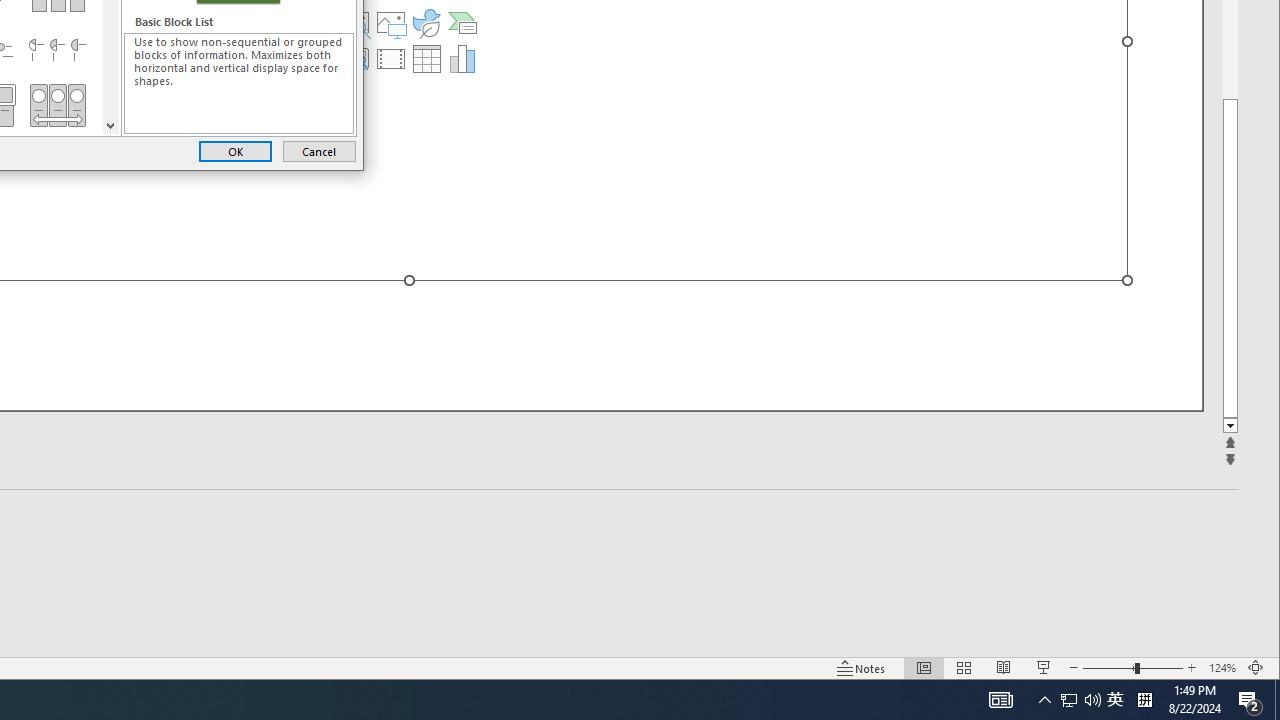 Image resolution: width=1280 pixels, height=720 pixels. What do you see at coordinates (391, 22) in the screenshot?
I see `Pictures` at bounding box center [391, 22].